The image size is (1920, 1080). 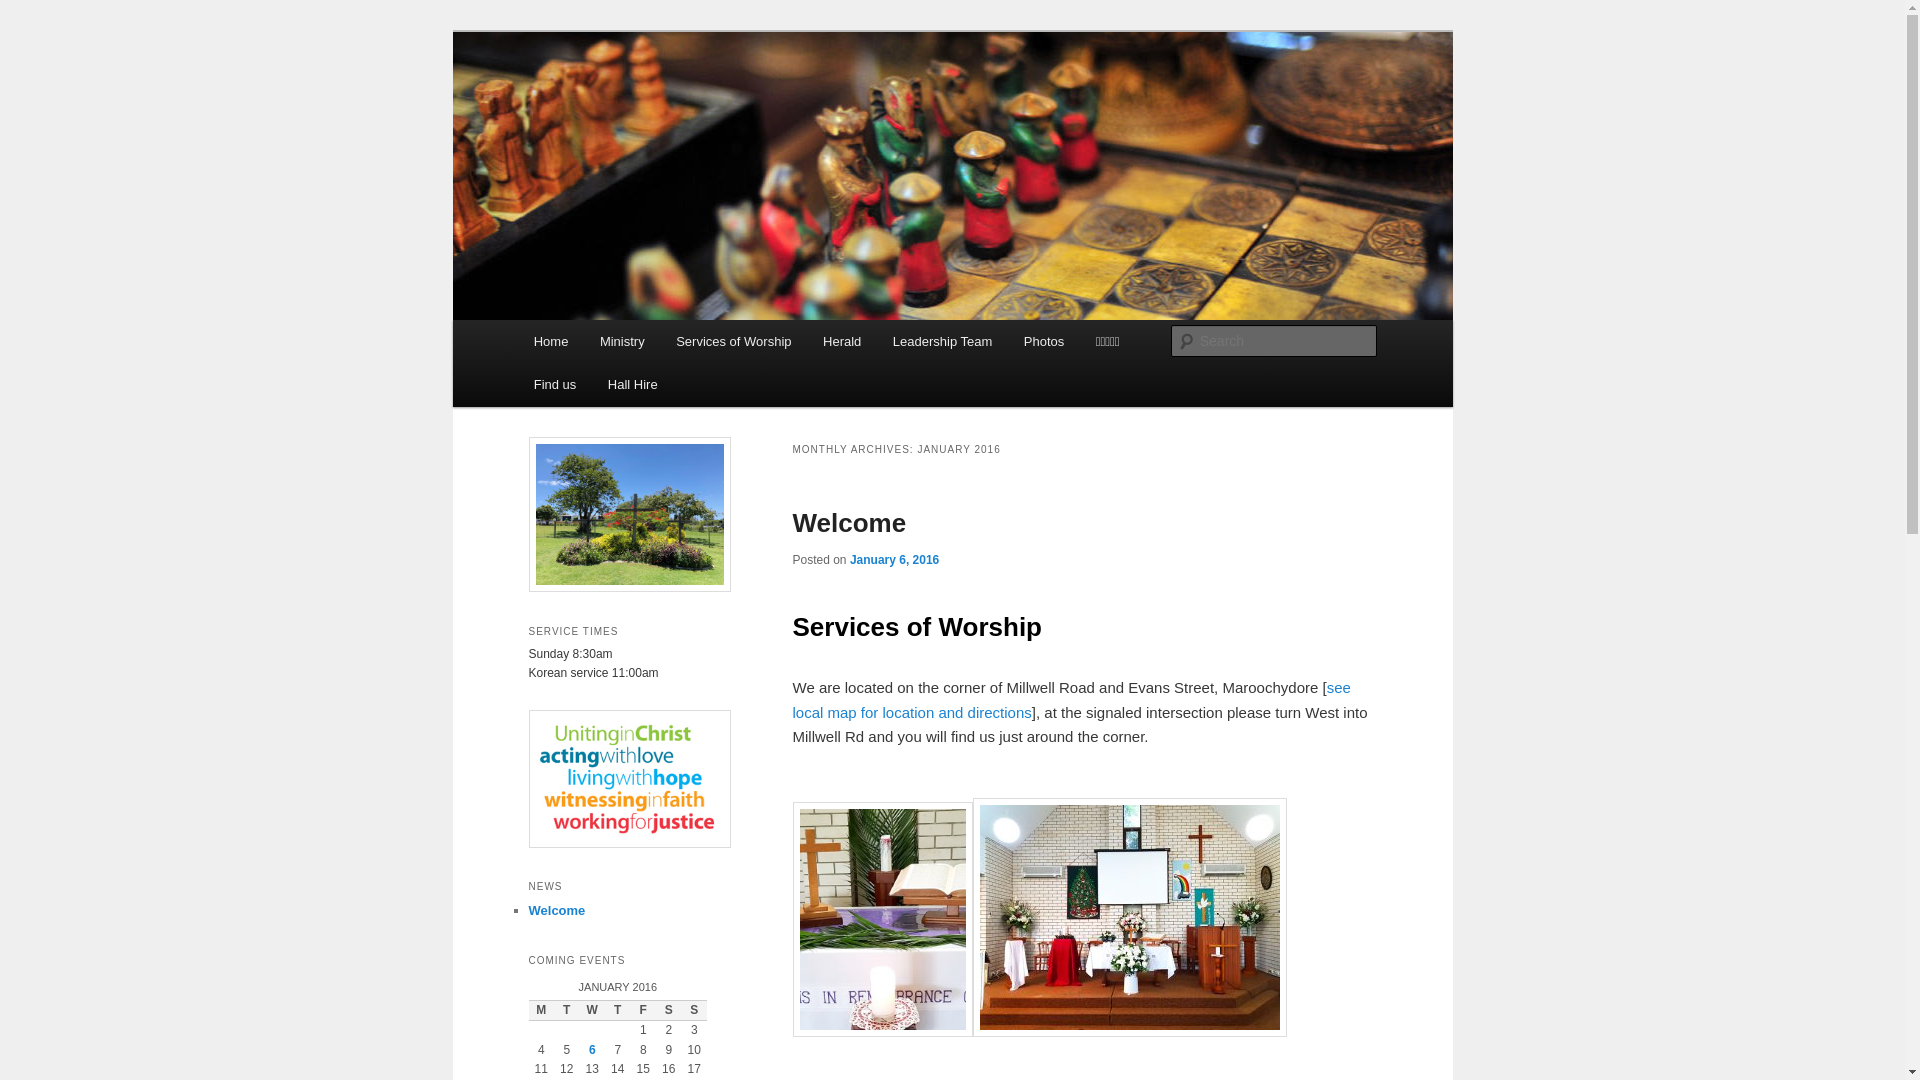 What do you see at coordinates (551, 342) in the screenshot?
I see `Home` at bounding box center [551, 342].